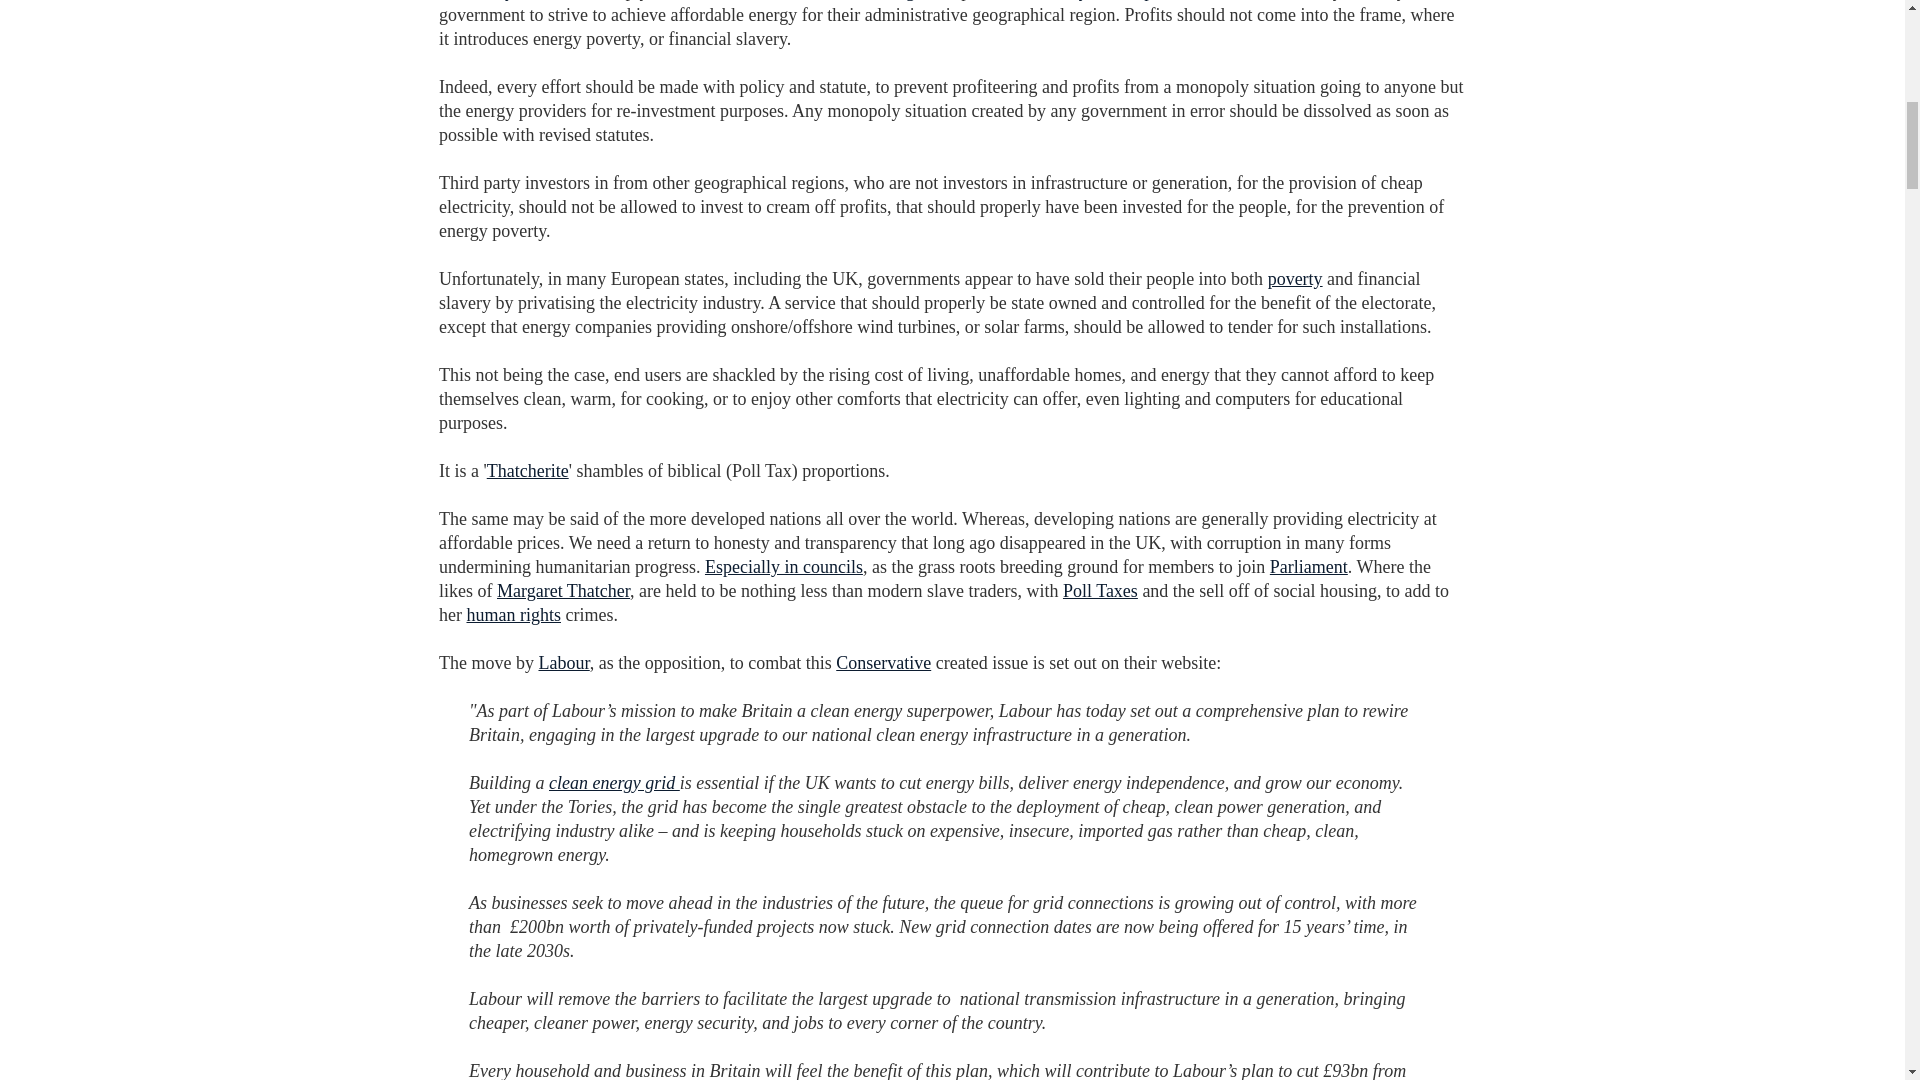 The image size is (1920, 1080). What do you see at coordinates (563, 662) in the screenshot?
I see `Labour` at bounding box center [563, 662].